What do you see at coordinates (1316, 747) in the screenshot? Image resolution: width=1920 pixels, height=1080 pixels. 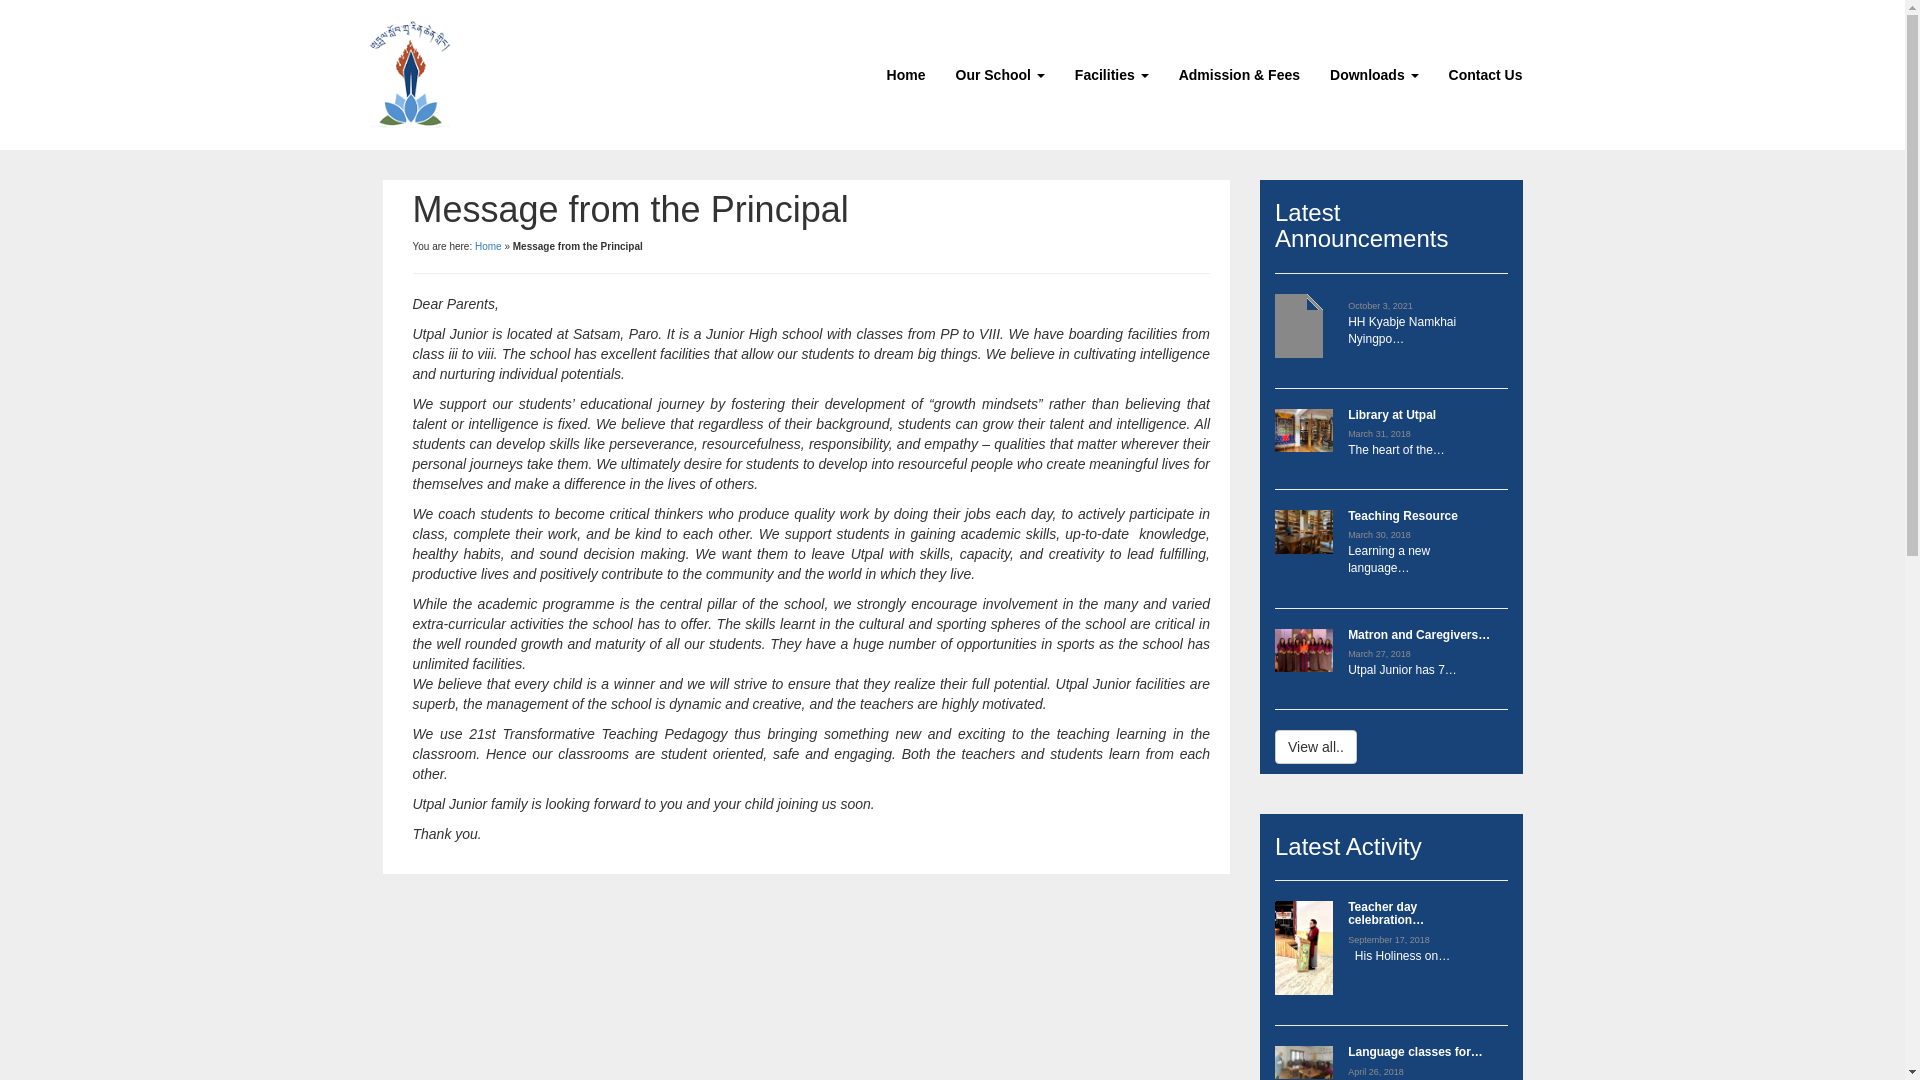 I see `View all..` at bounding box center [1316, 747].